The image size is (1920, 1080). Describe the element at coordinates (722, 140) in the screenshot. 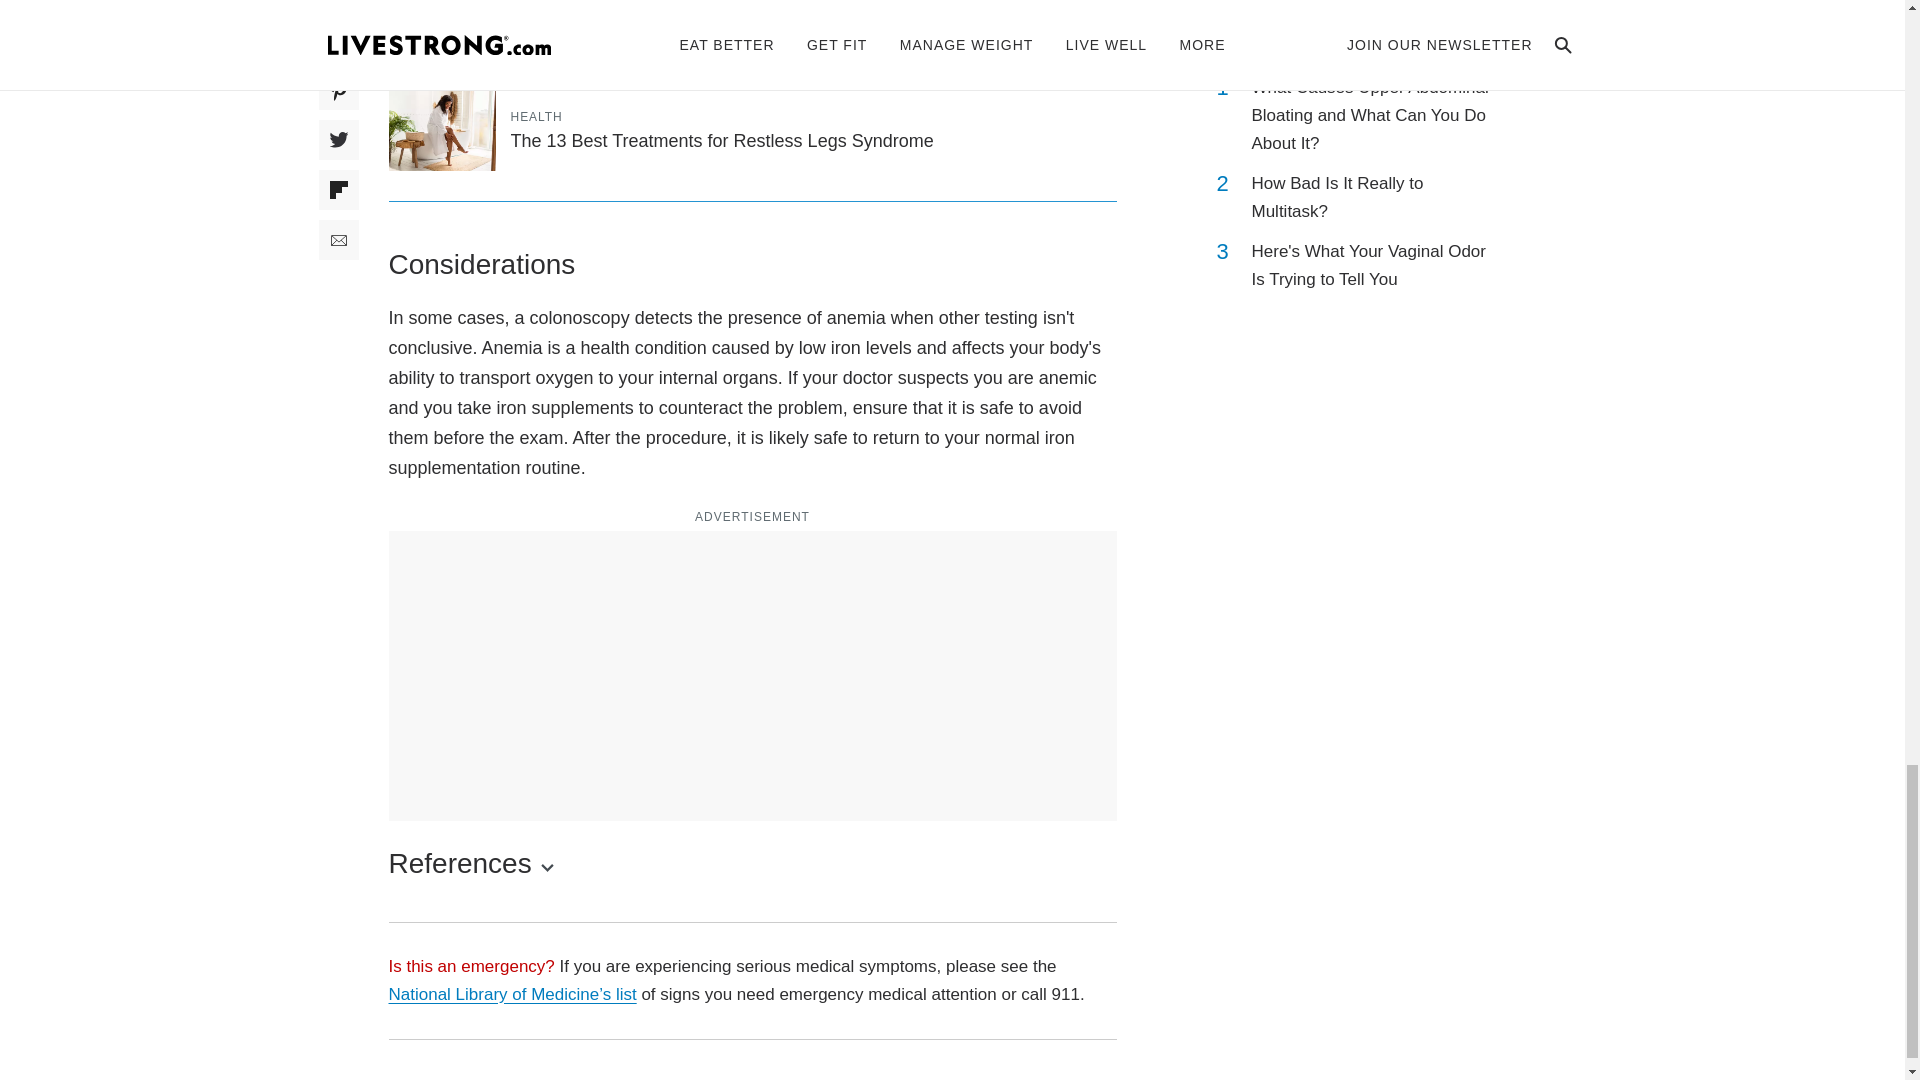

I see `The 13 Best Treatments for Restless Legs Syndrome` at that location.